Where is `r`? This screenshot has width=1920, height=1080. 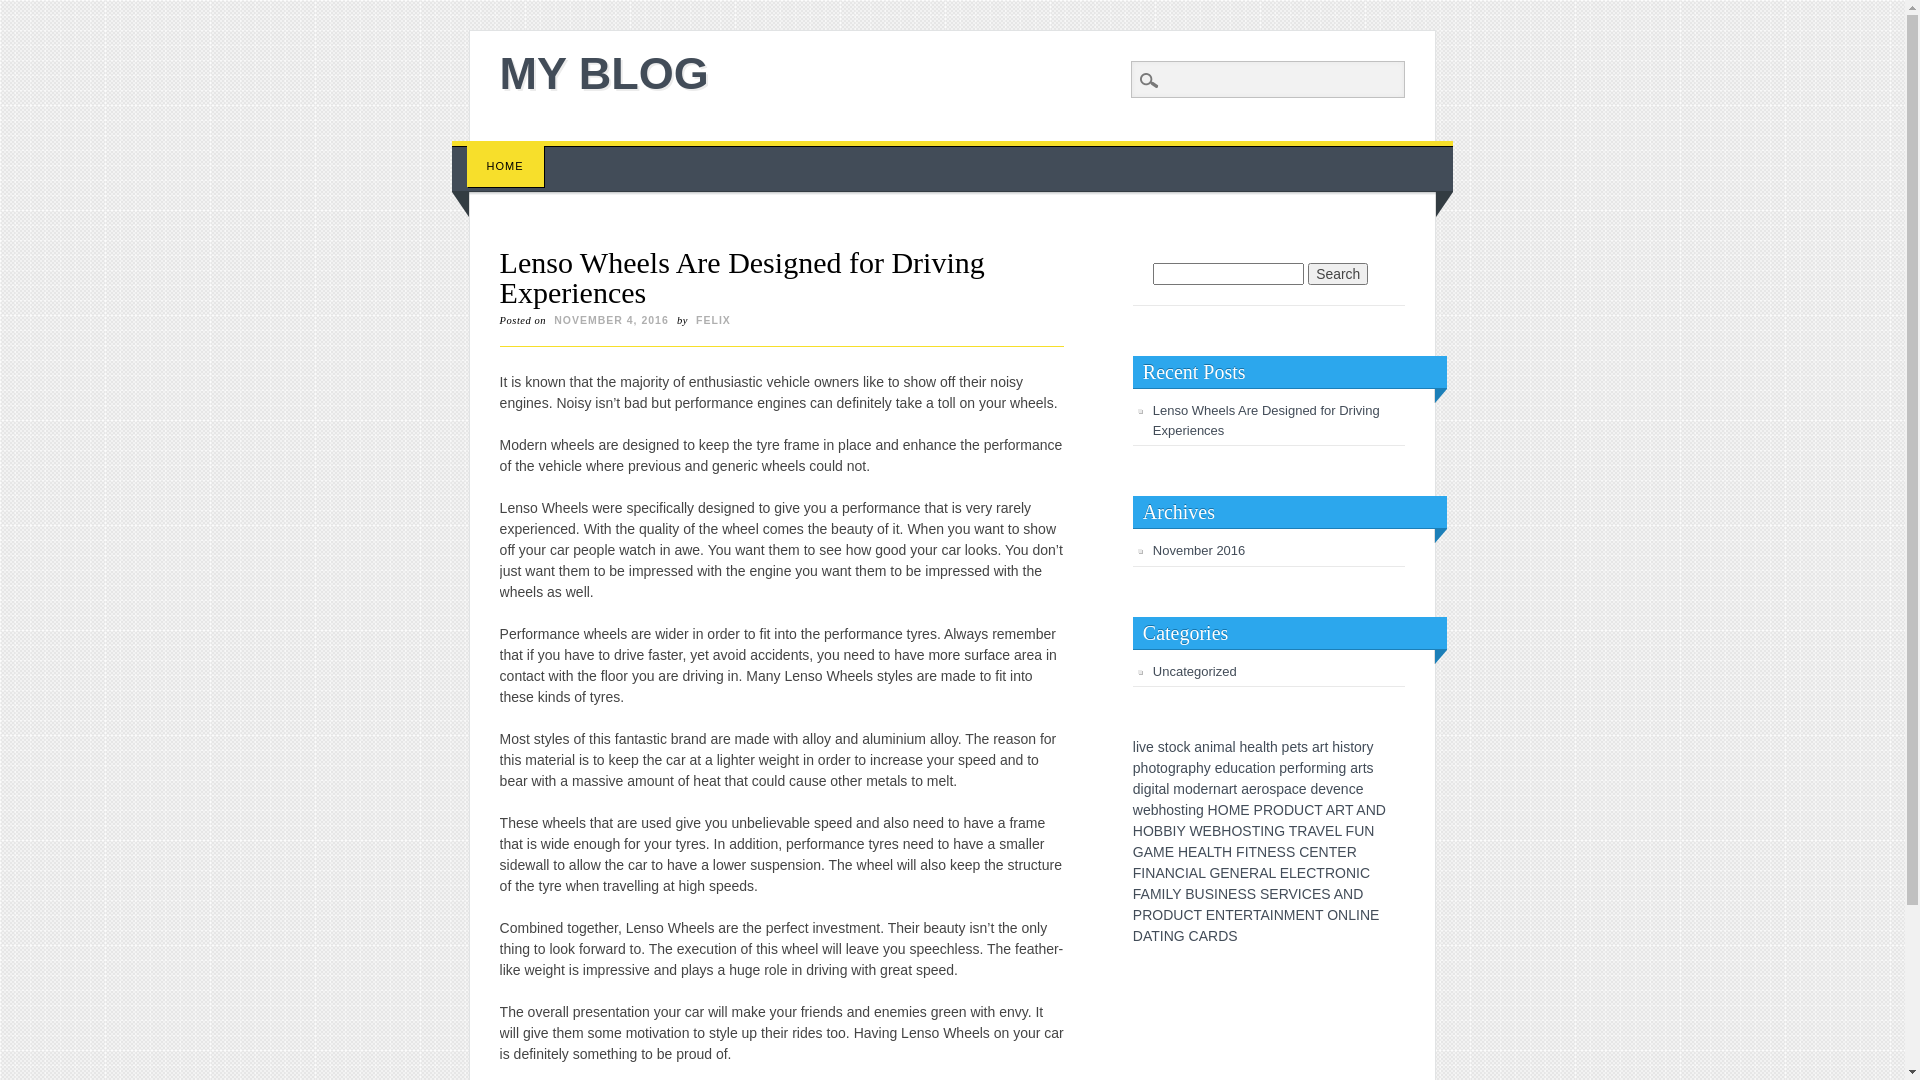 r is located at coordinates (1232, 789).